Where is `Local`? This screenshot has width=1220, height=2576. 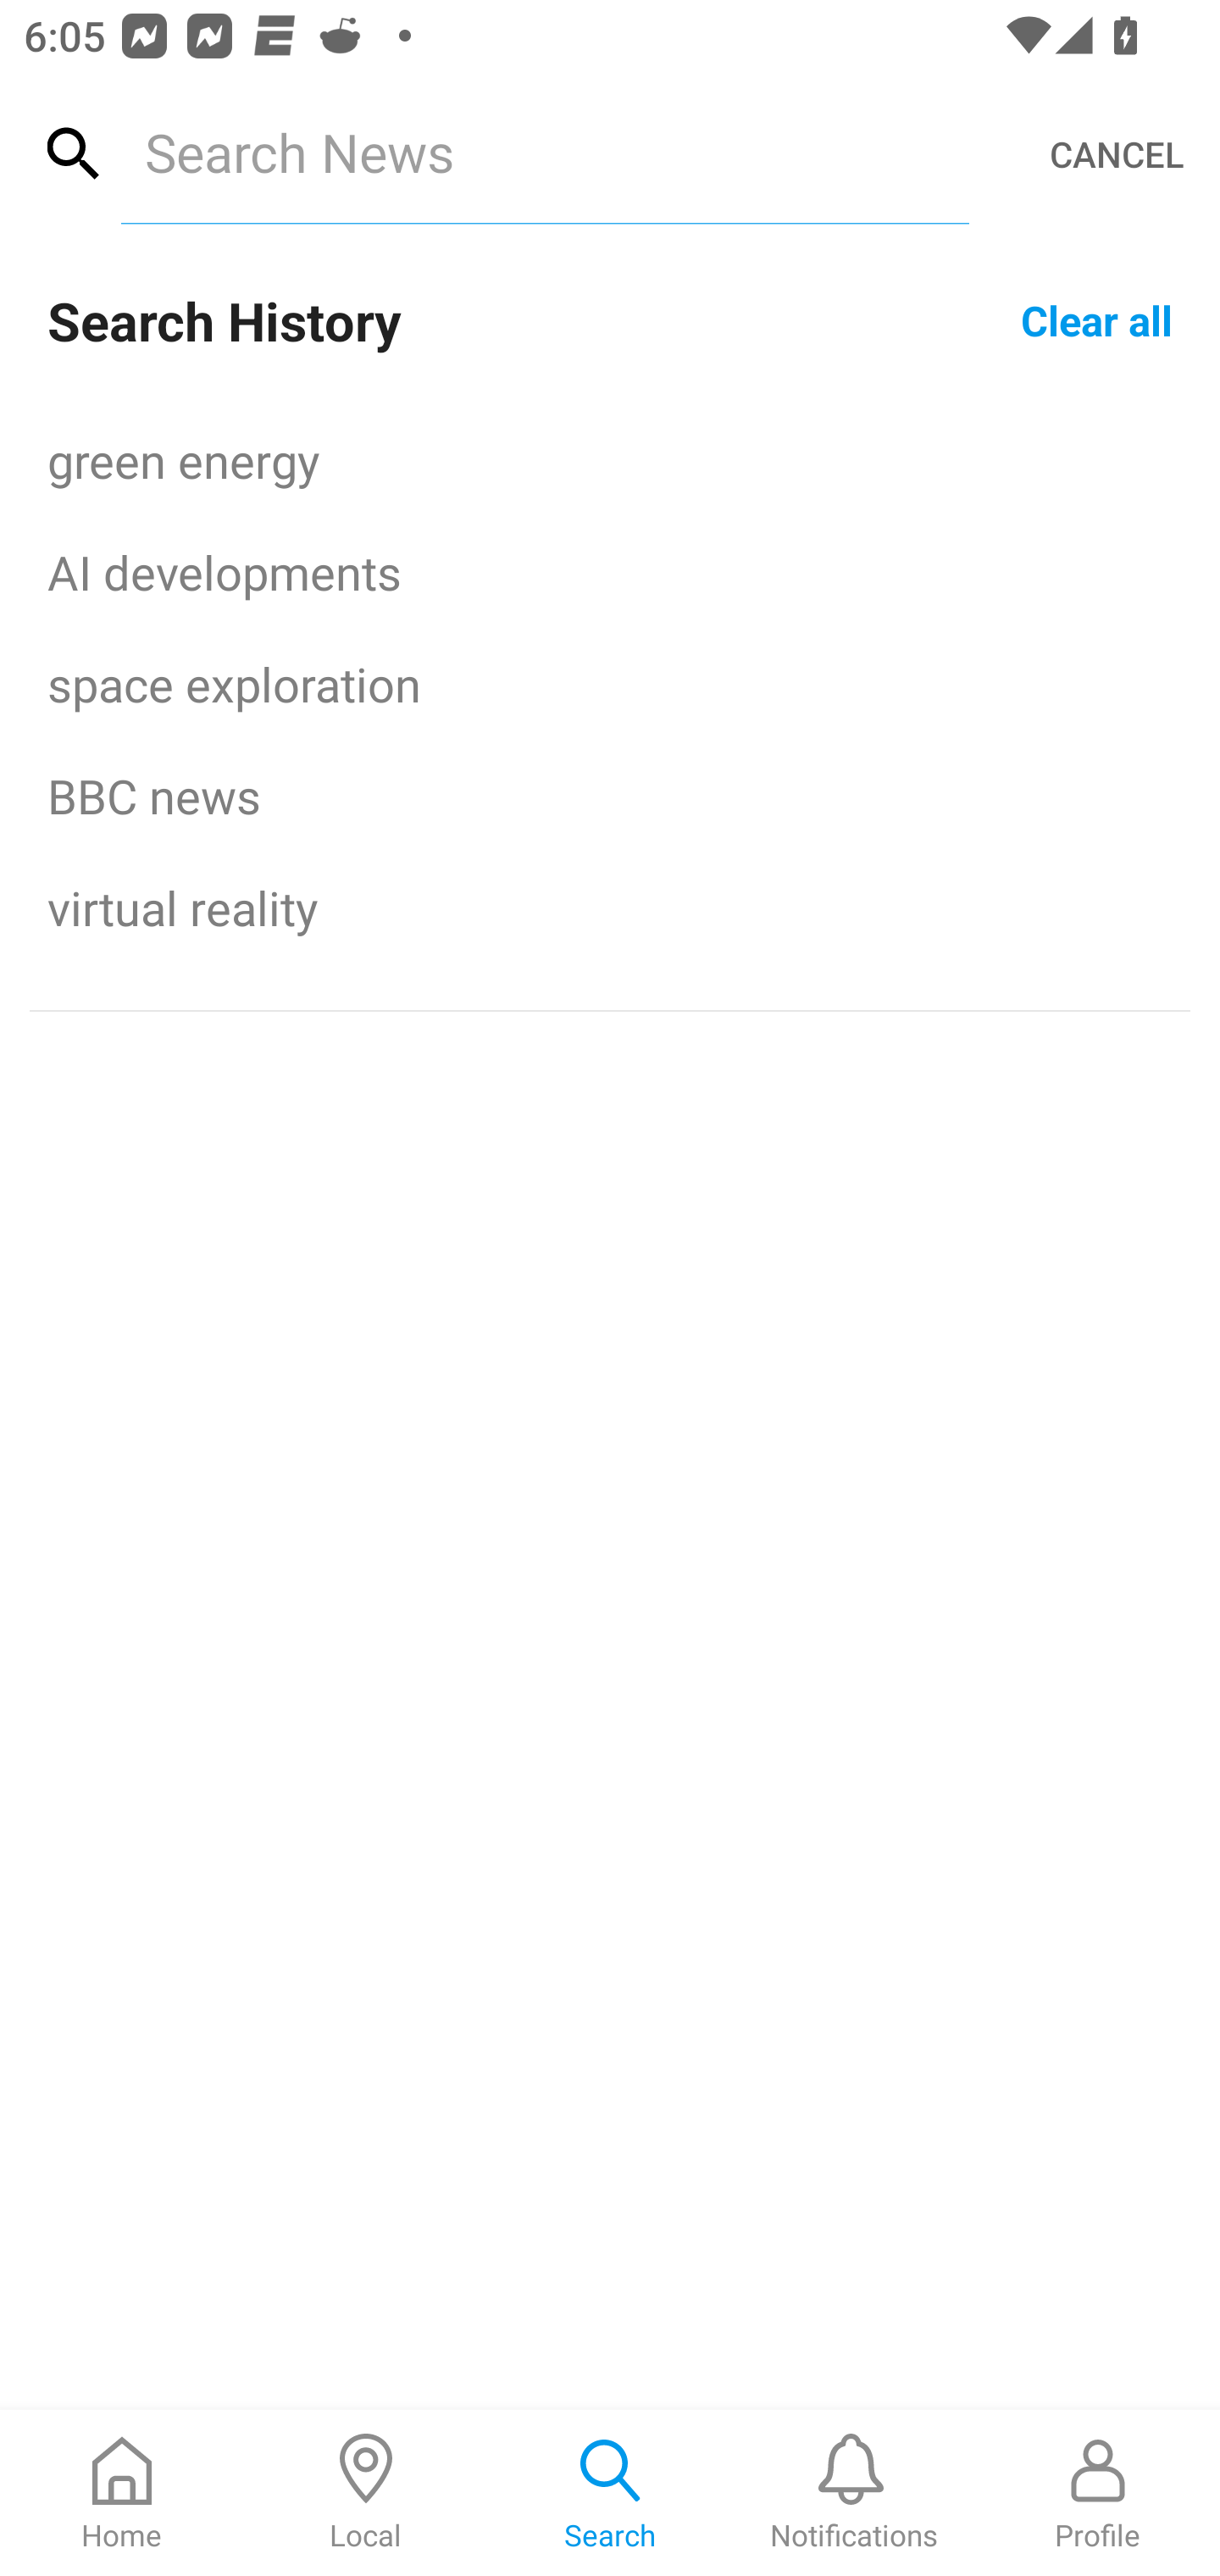 Local is located at coordinates (366, 2493).